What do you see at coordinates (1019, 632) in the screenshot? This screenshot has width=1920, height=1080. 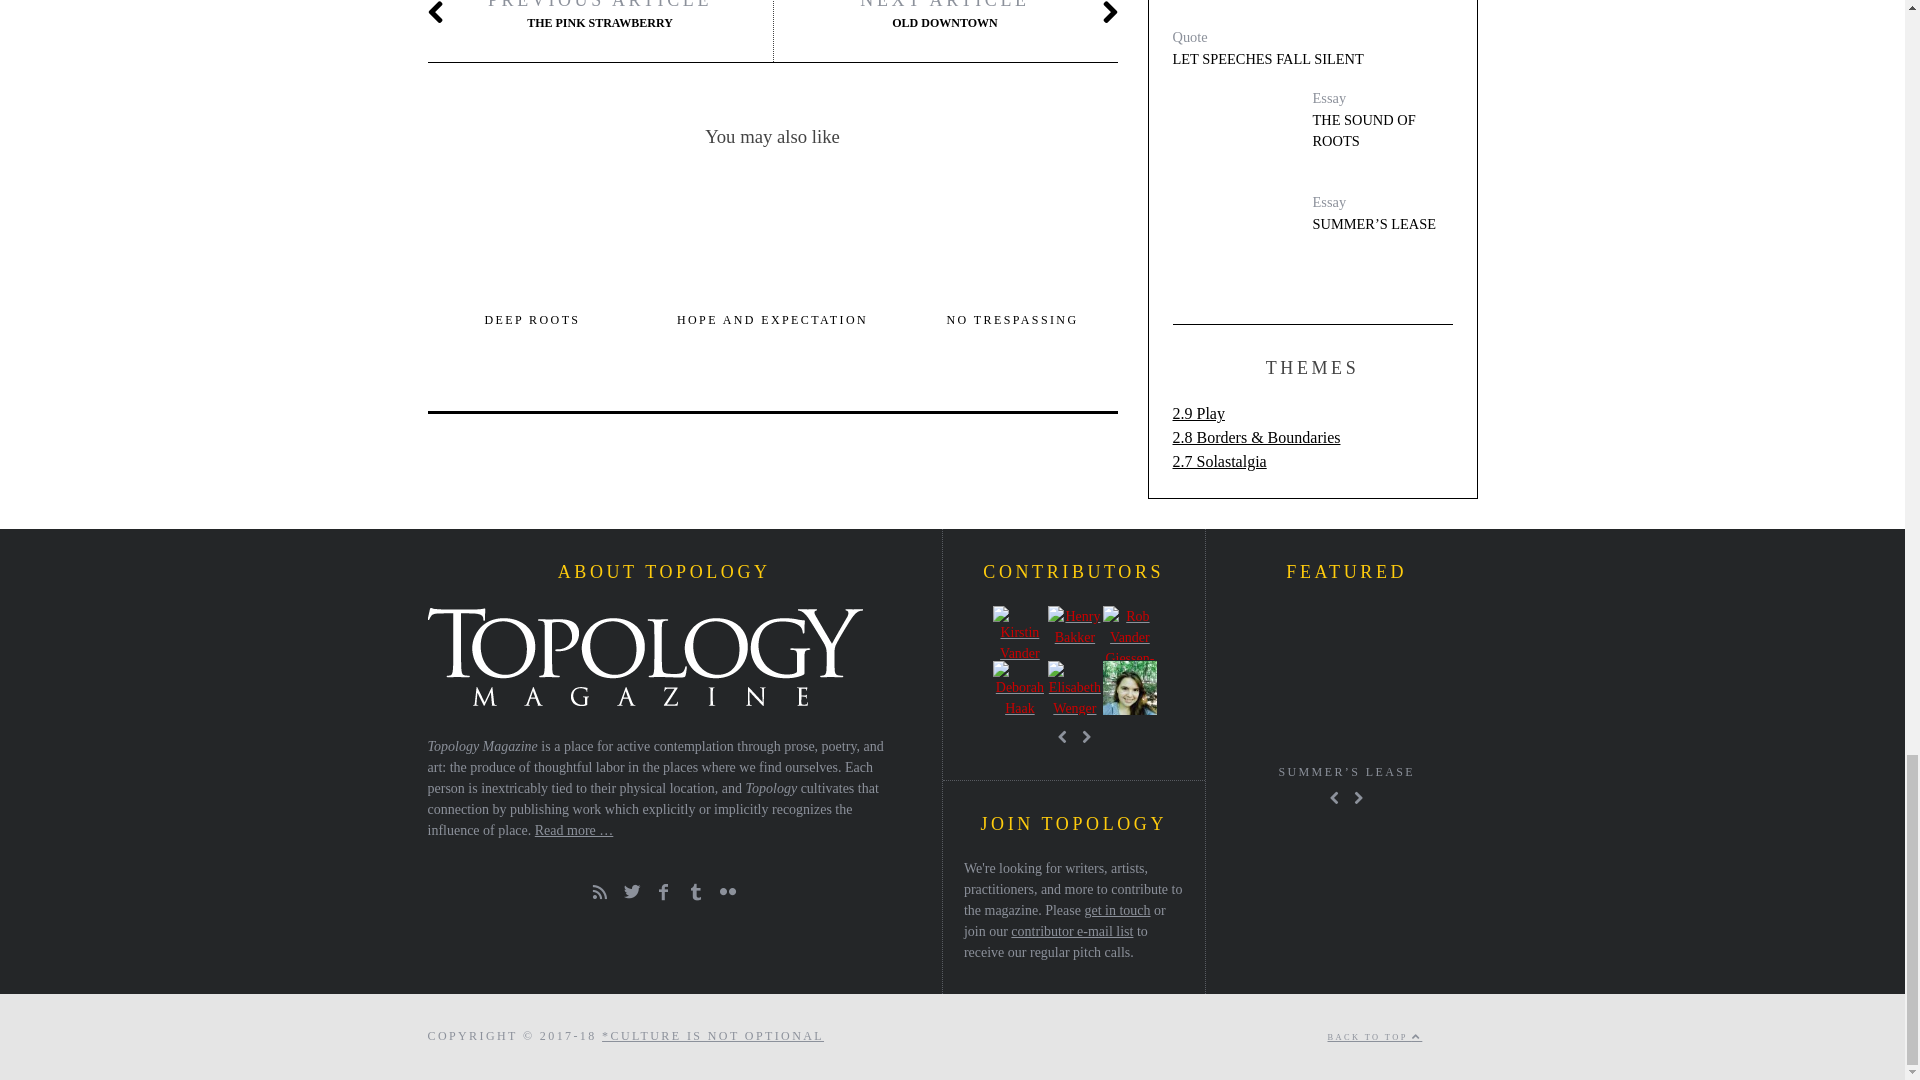 I see `Kirstin Vander Giessen-Reitsma` at bounding box center [1019, 632].